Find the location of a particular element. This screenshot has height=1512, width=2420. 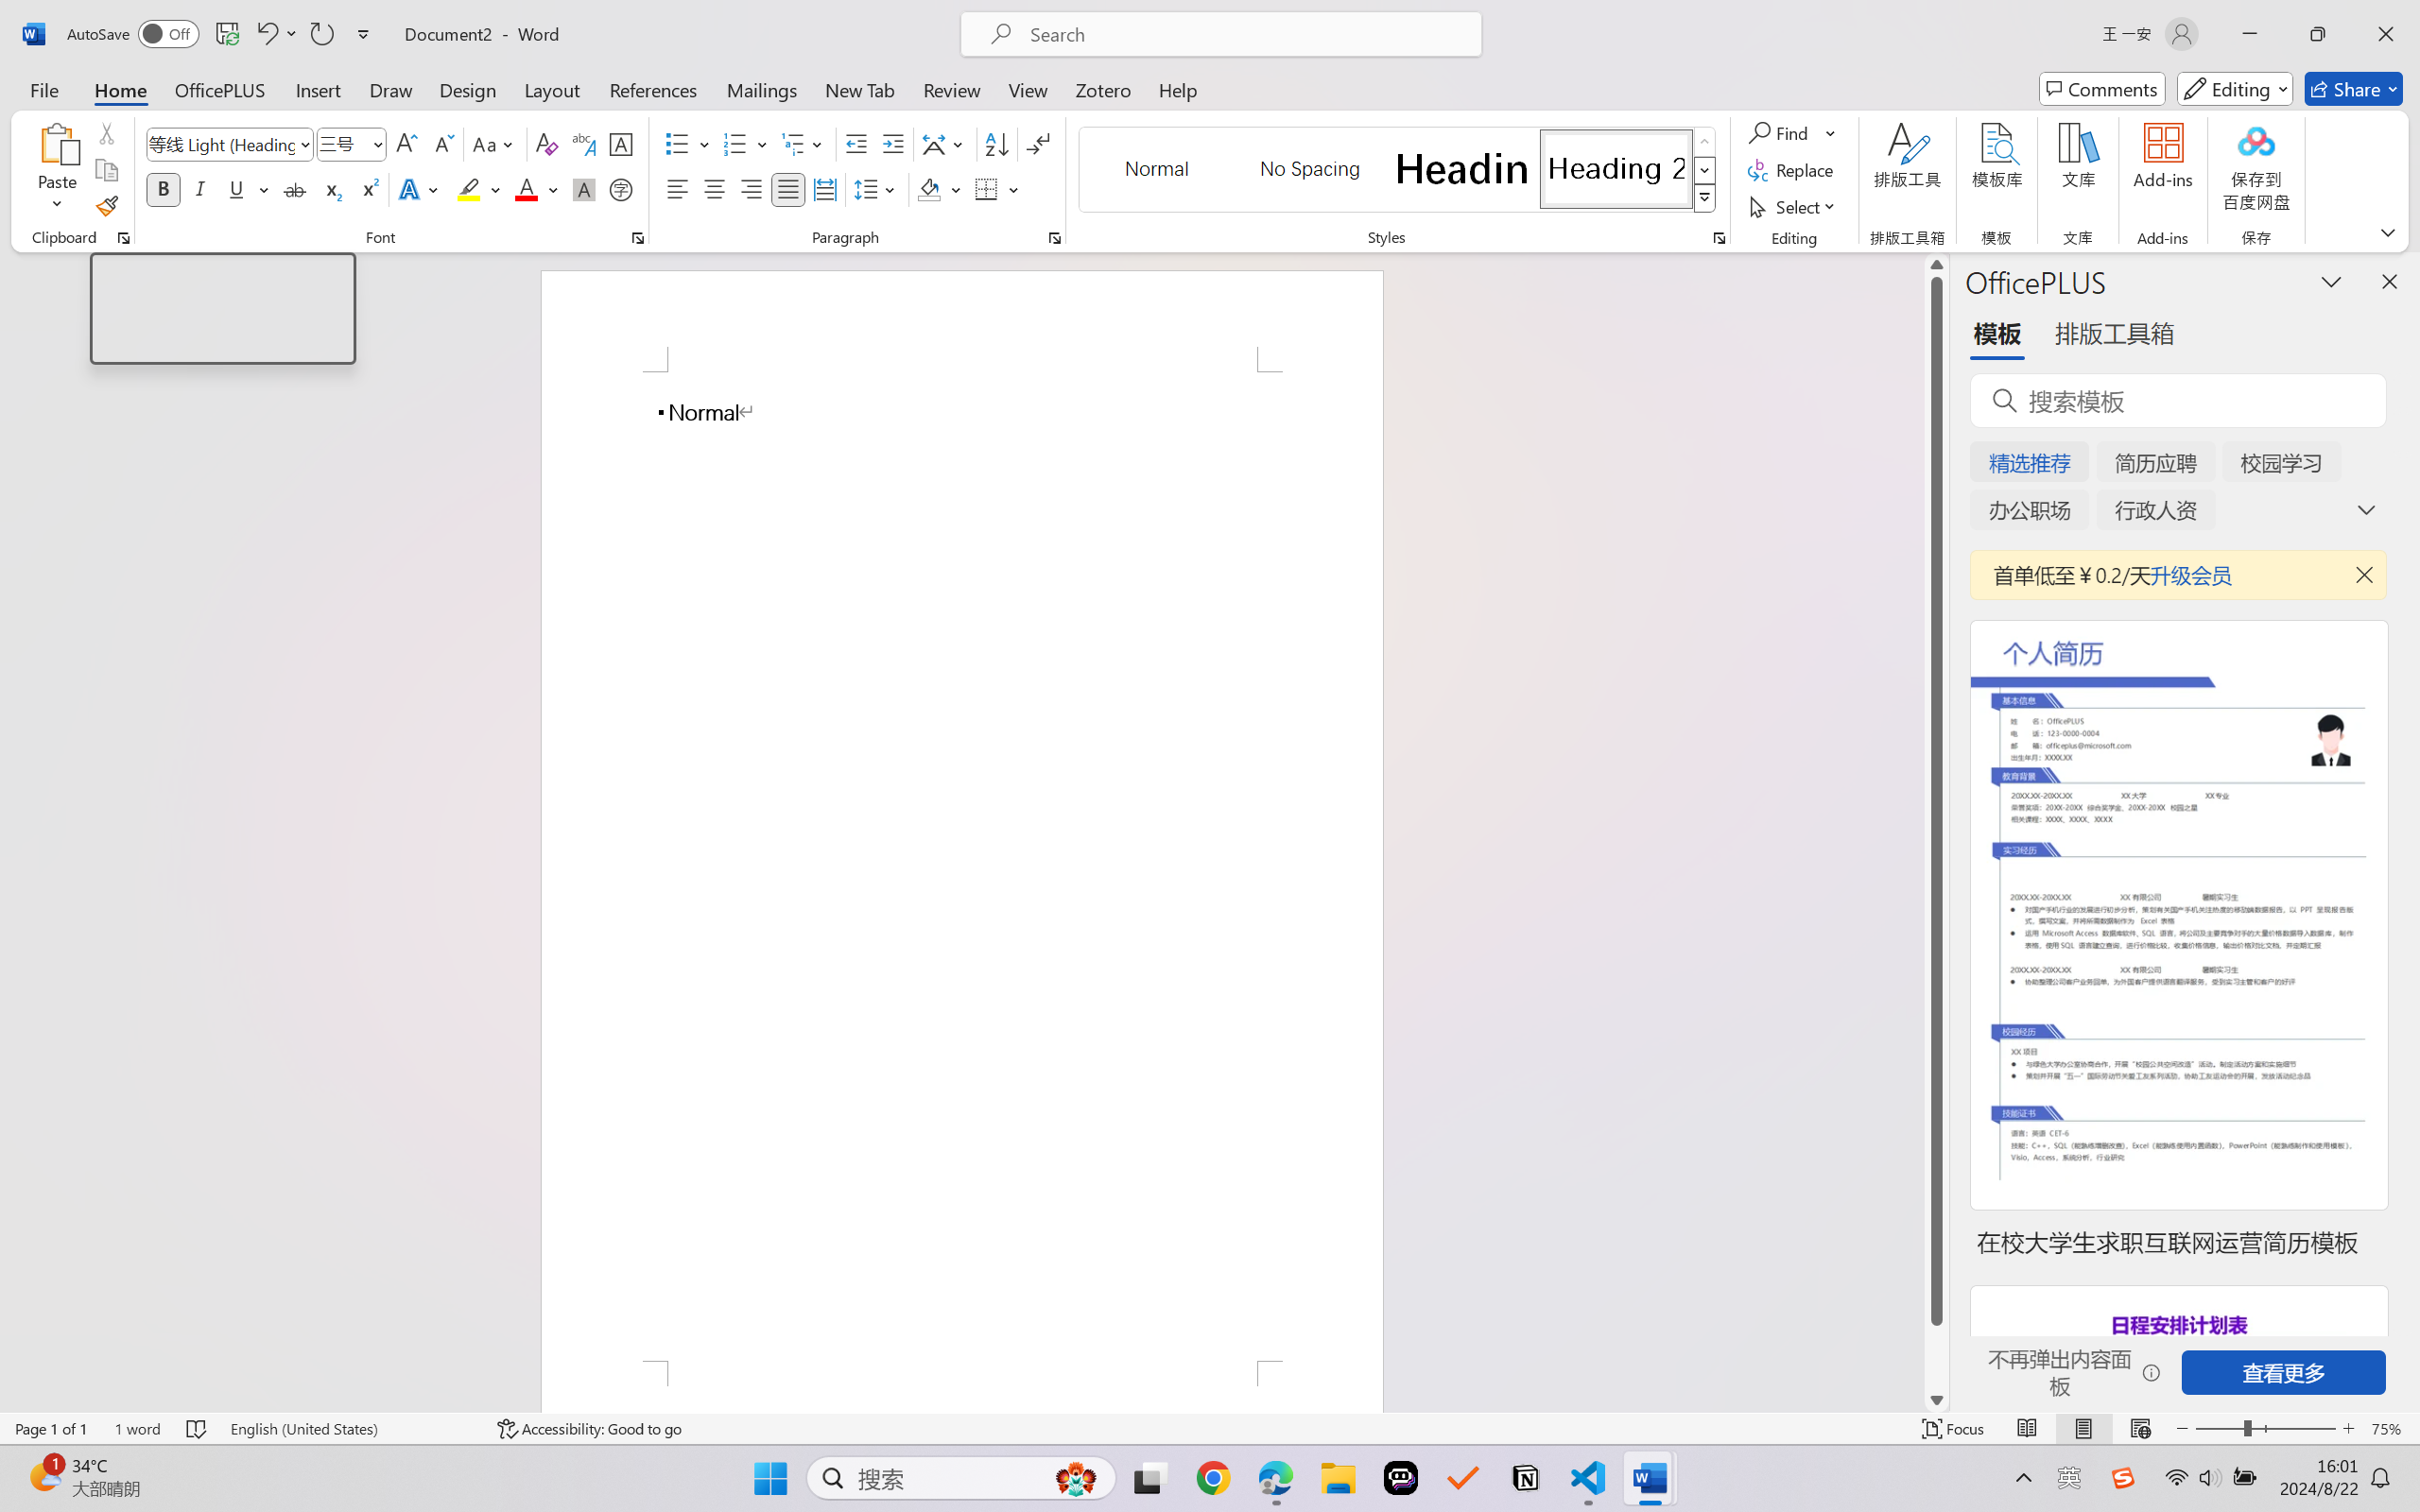

Font Color is located at coordinates (537, 189).